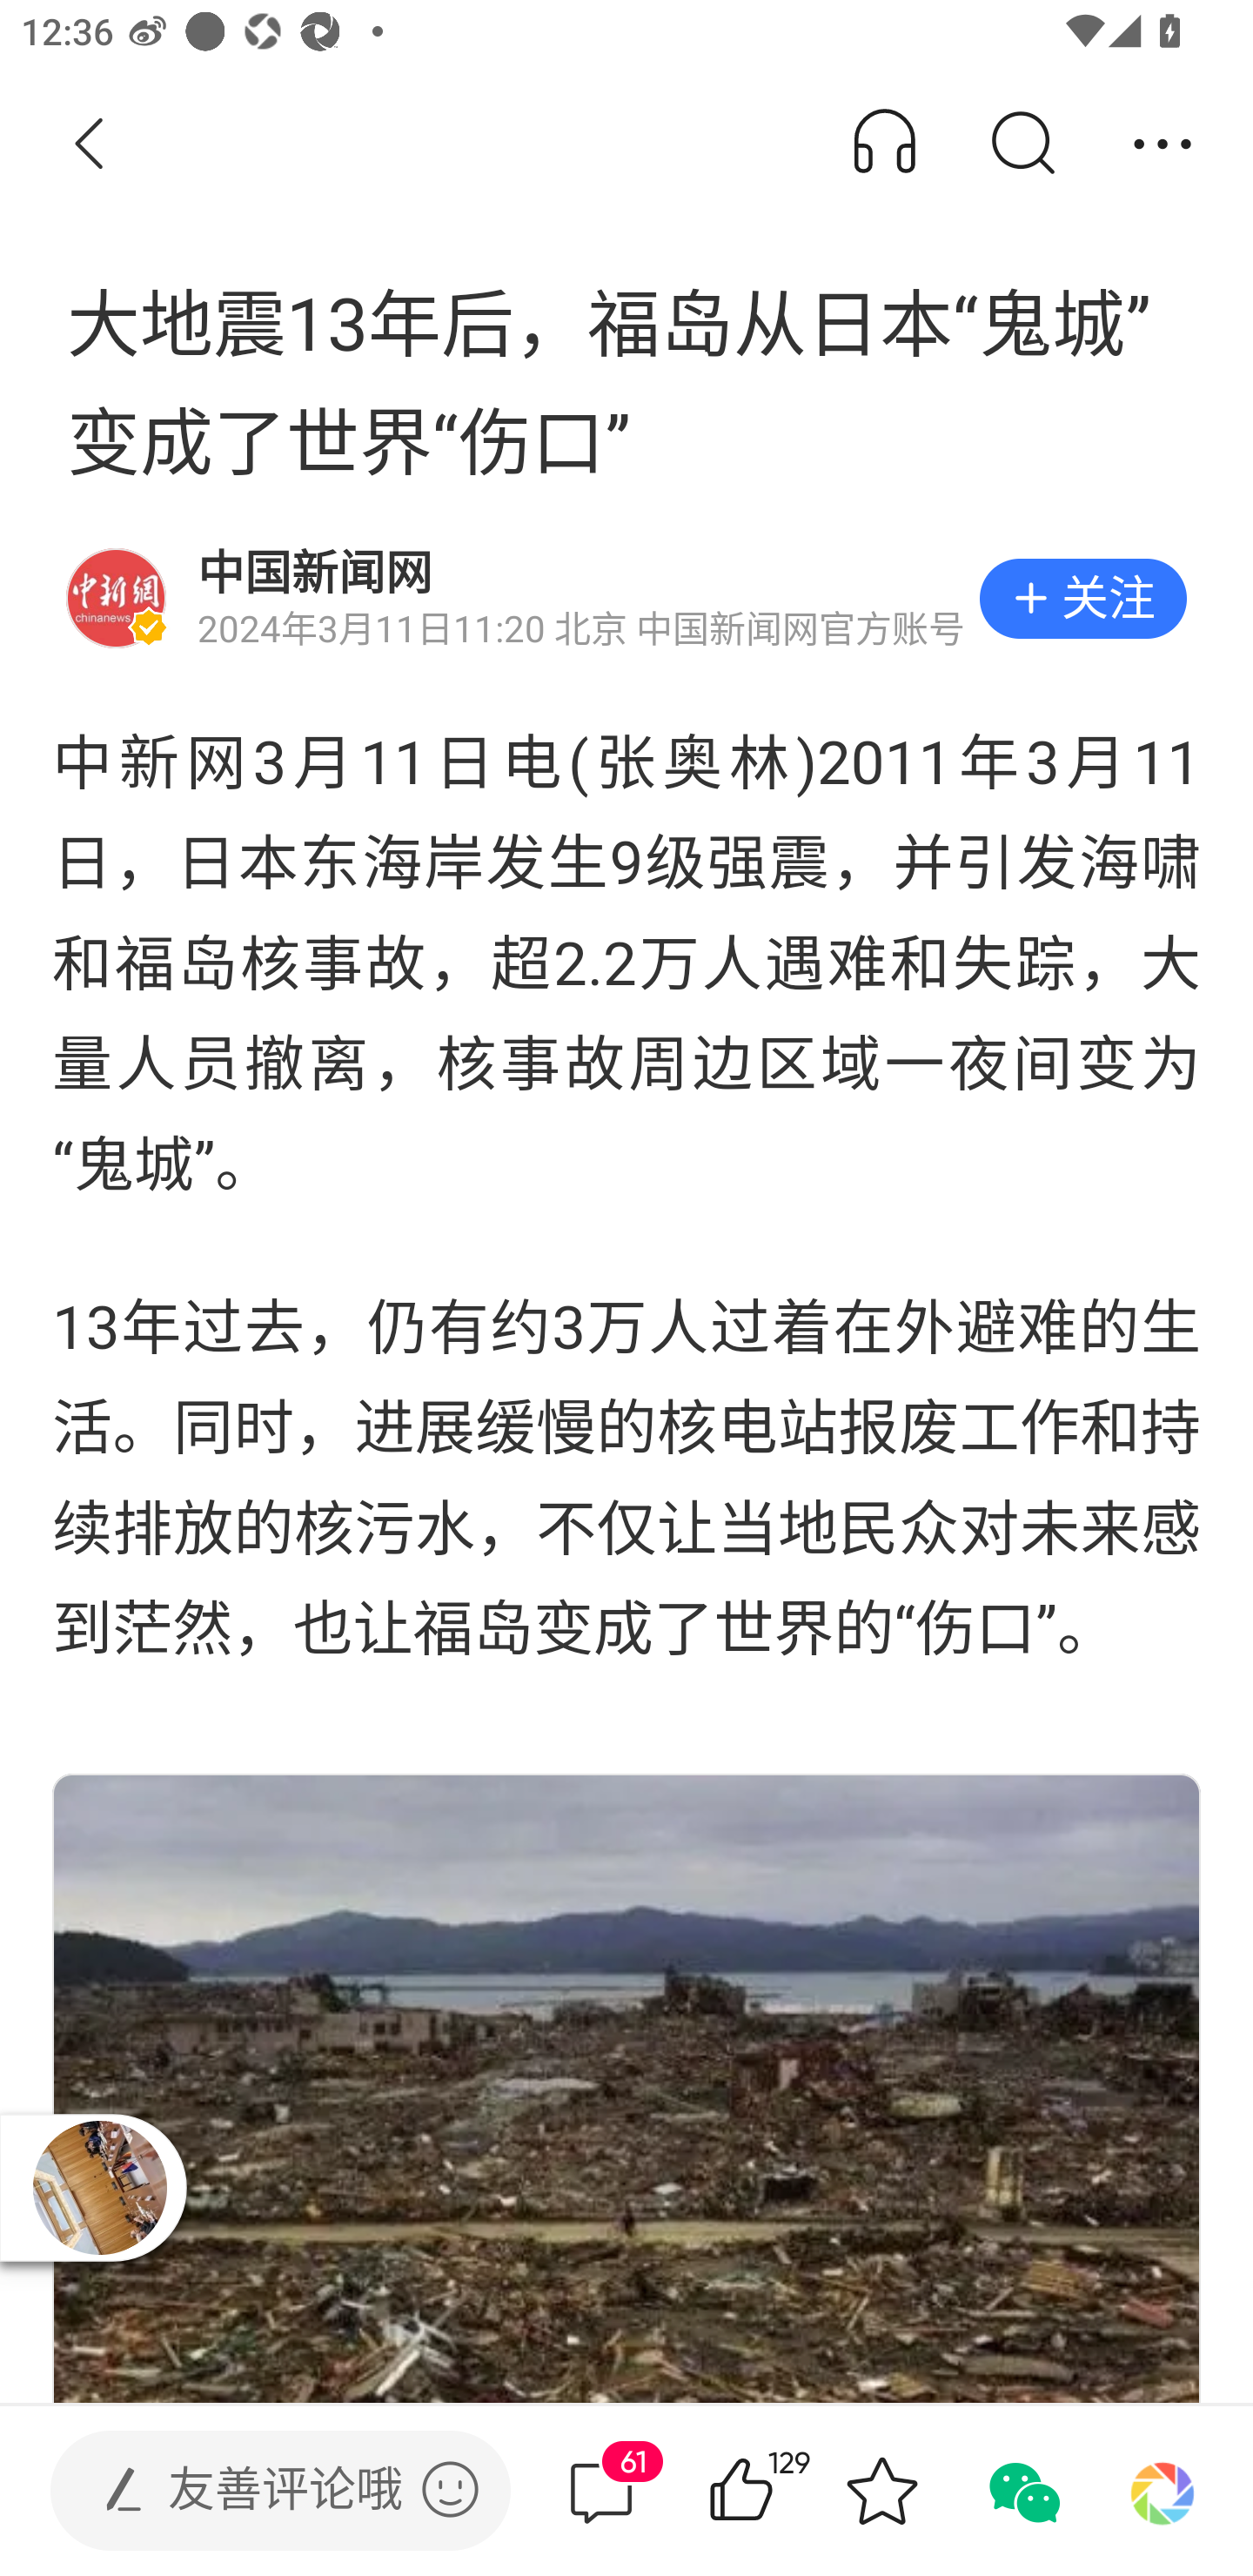  I want to click on 分享到微信 , so click(1022, 2491).